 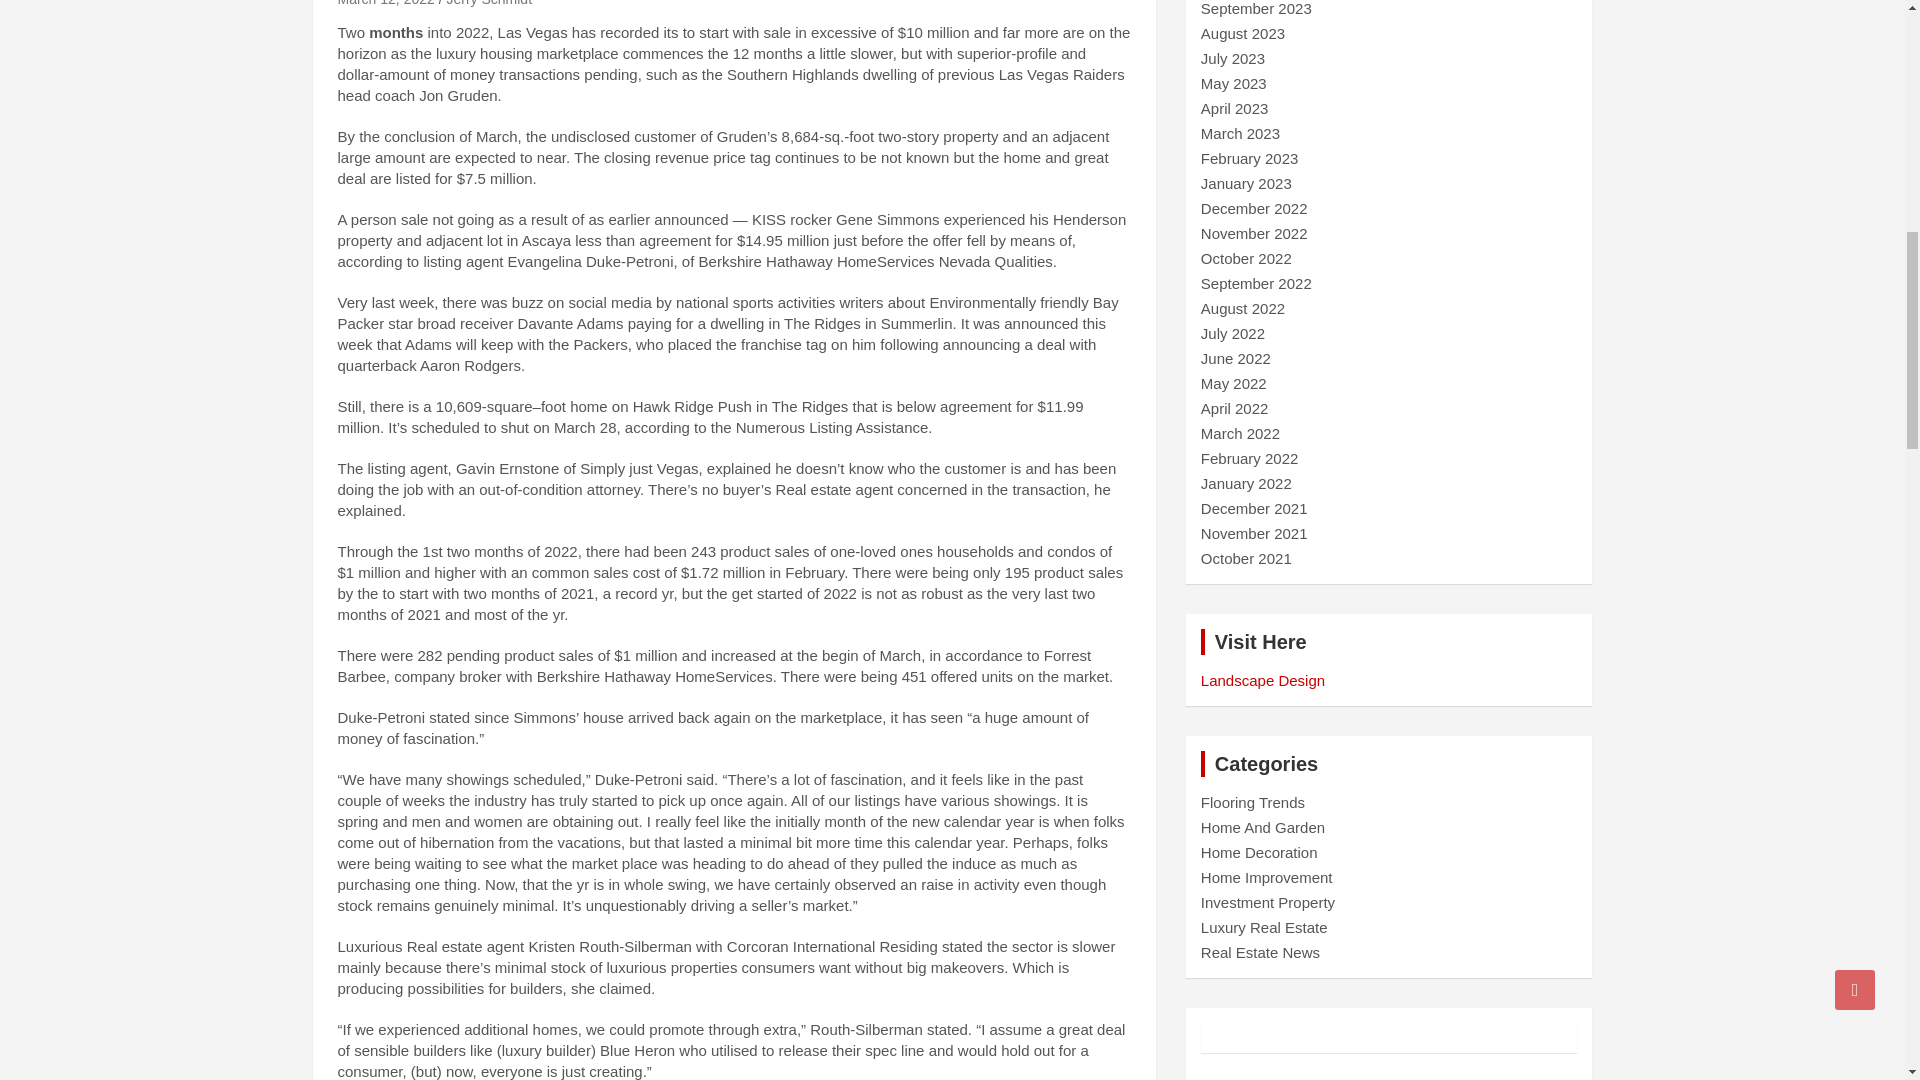 I want to click on Jerry Schmidt, so click(x=488, y=3).